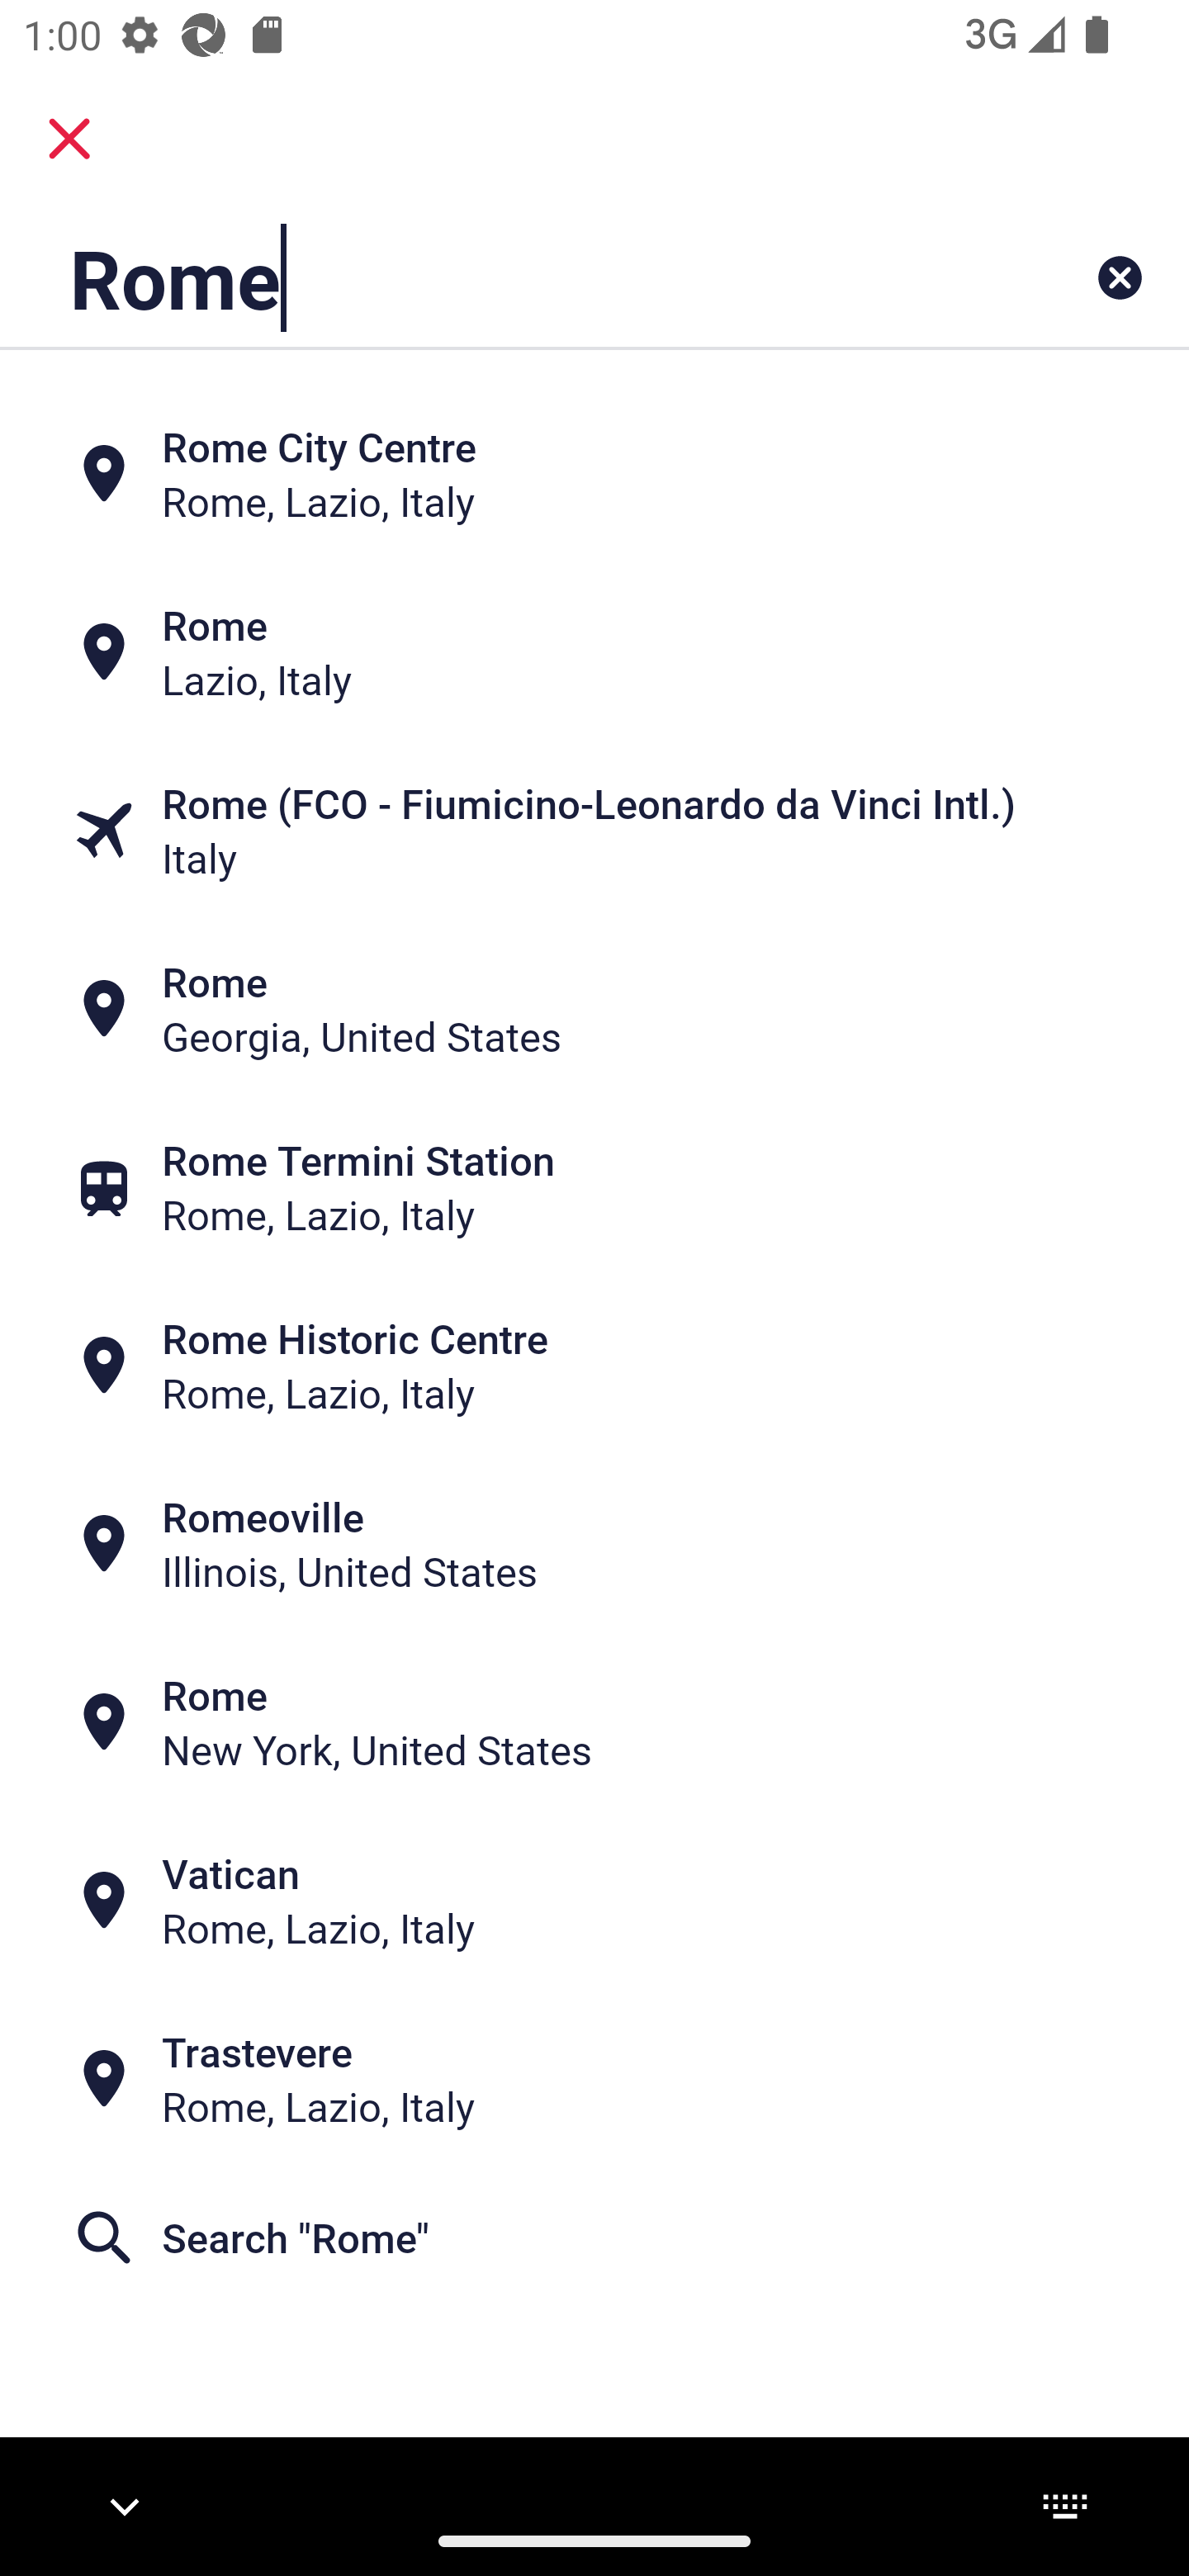 The width and height of the screenshot is (1189, 2576). Describe the element at coordinates (594, 1899) in the screenshot. I see `Vatican Rome, Lazio, Italy` at that location.